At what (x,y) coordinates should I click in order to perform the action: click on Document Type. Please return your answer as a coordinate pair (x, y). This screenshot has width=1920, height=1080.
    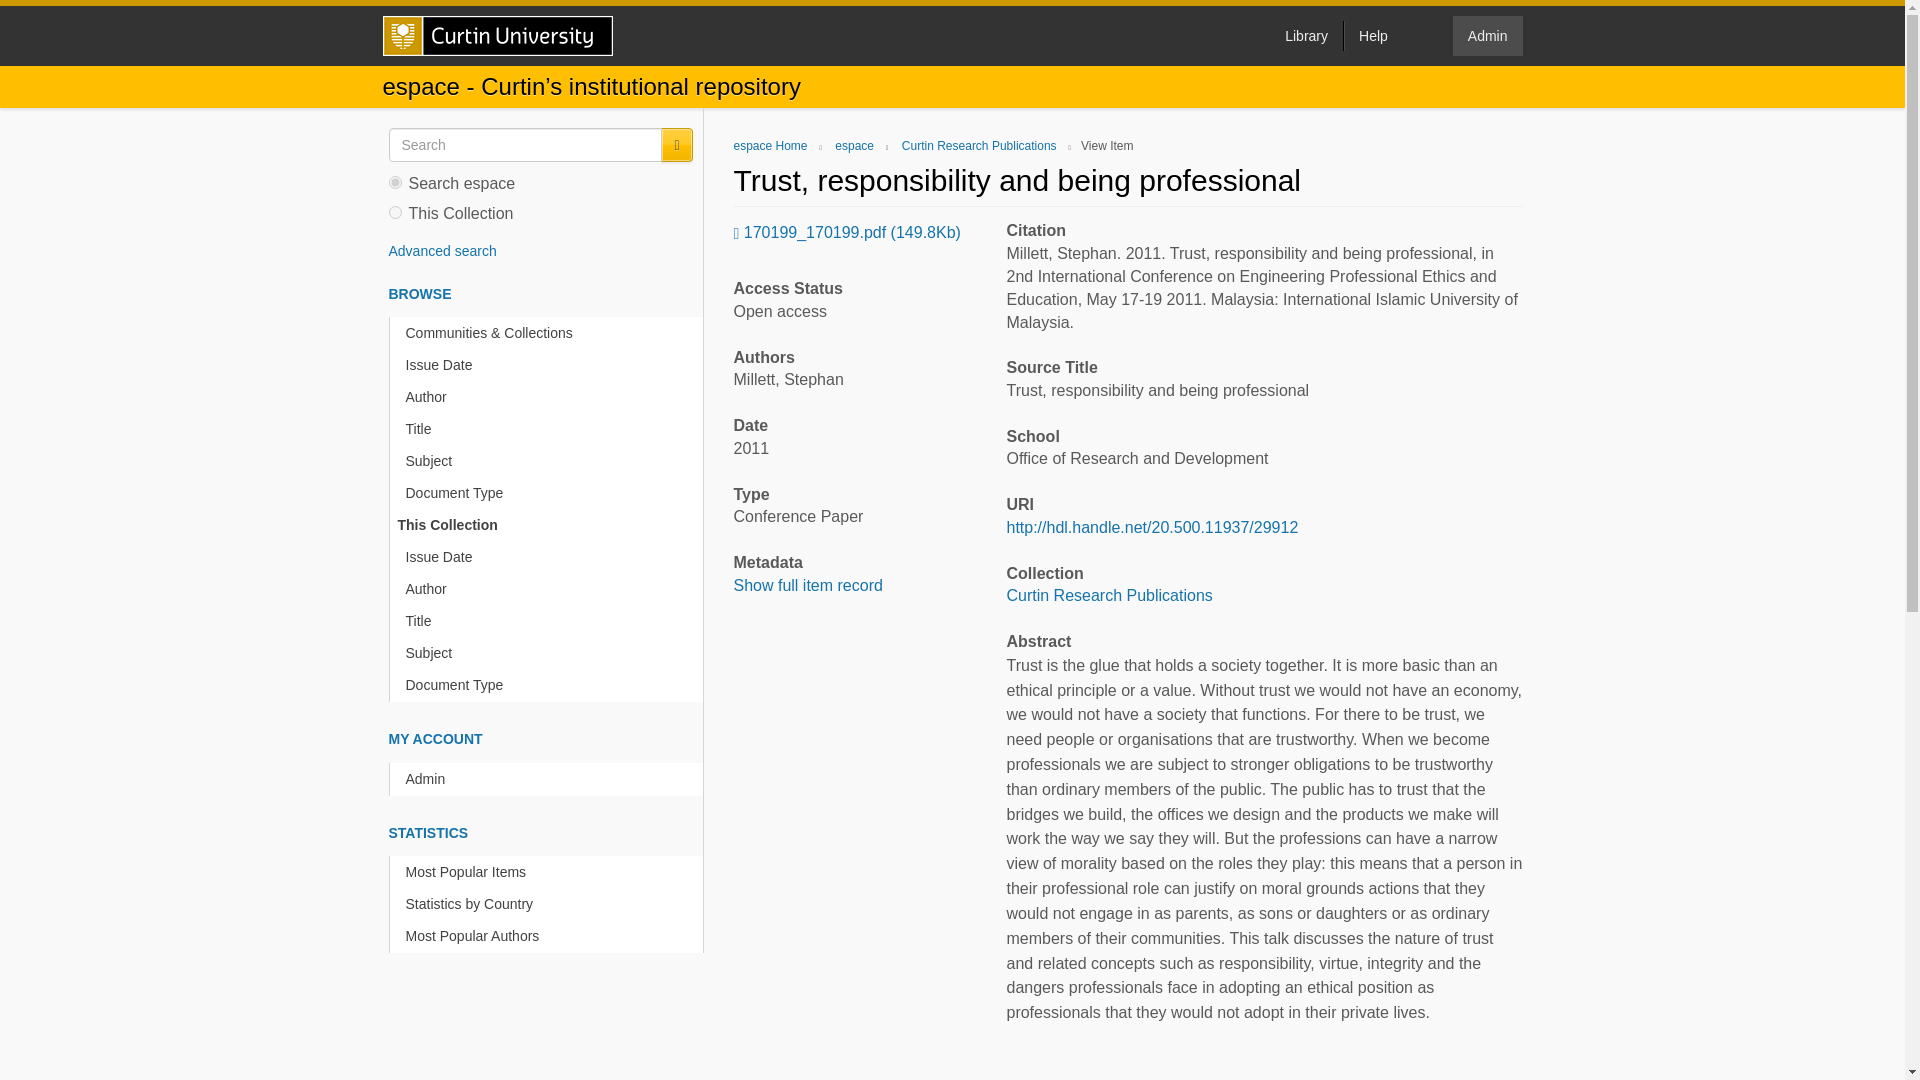
    Looking at the image, I should click on (550, 493).